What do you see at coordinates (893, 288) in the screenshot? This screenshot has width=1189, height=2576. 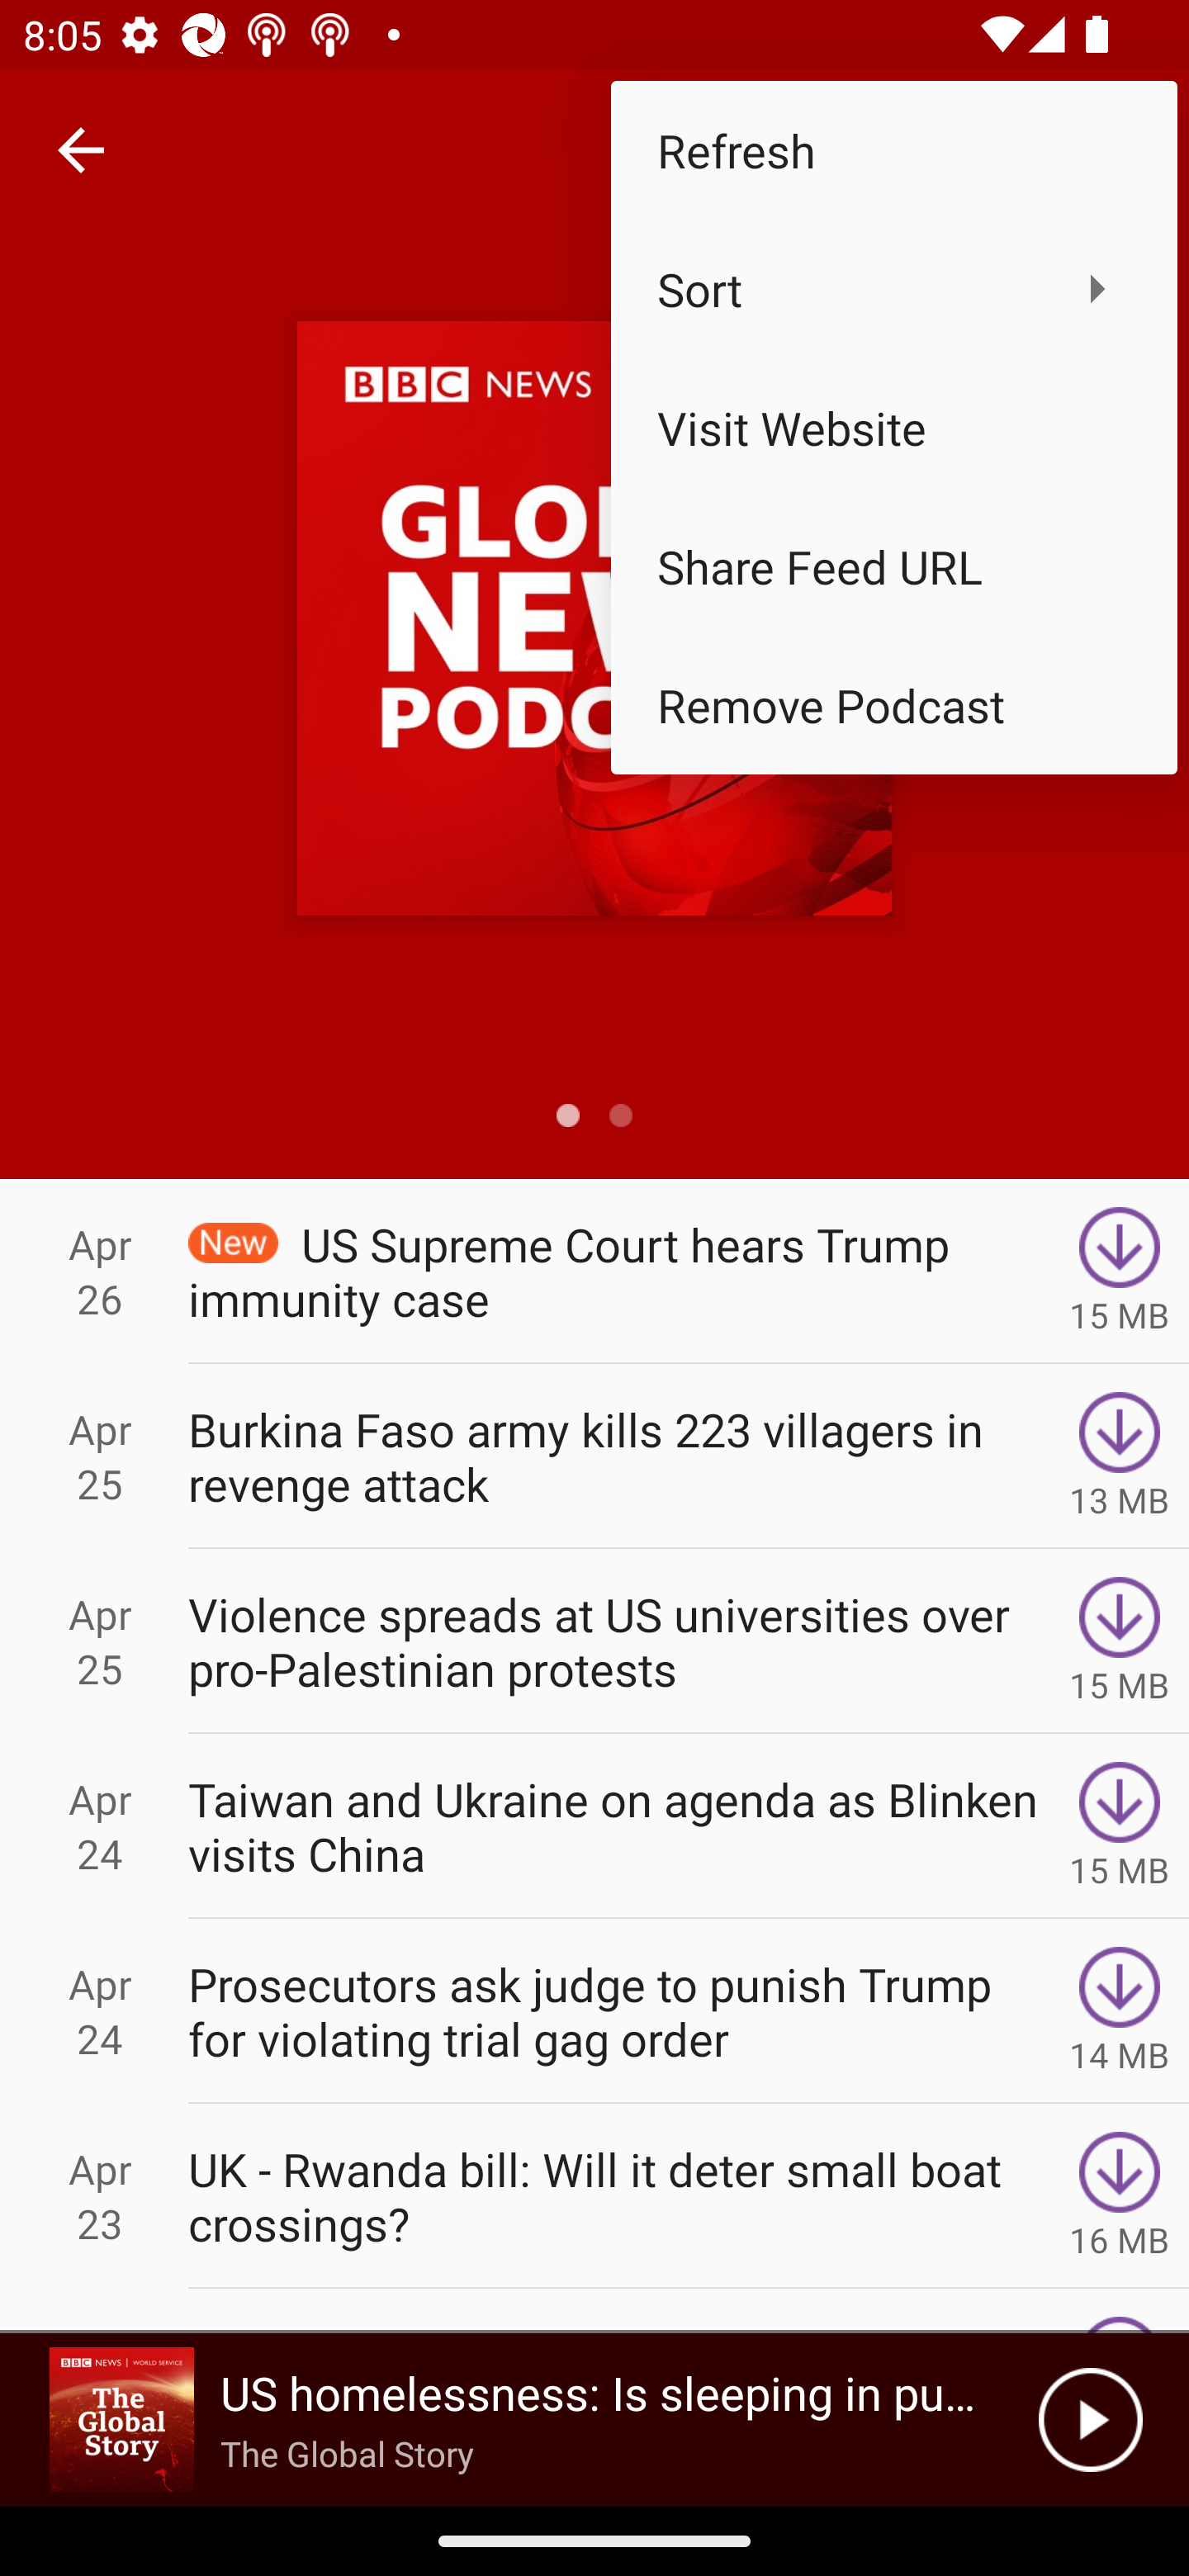 I see `Sort` at bounding box center [893, 288].